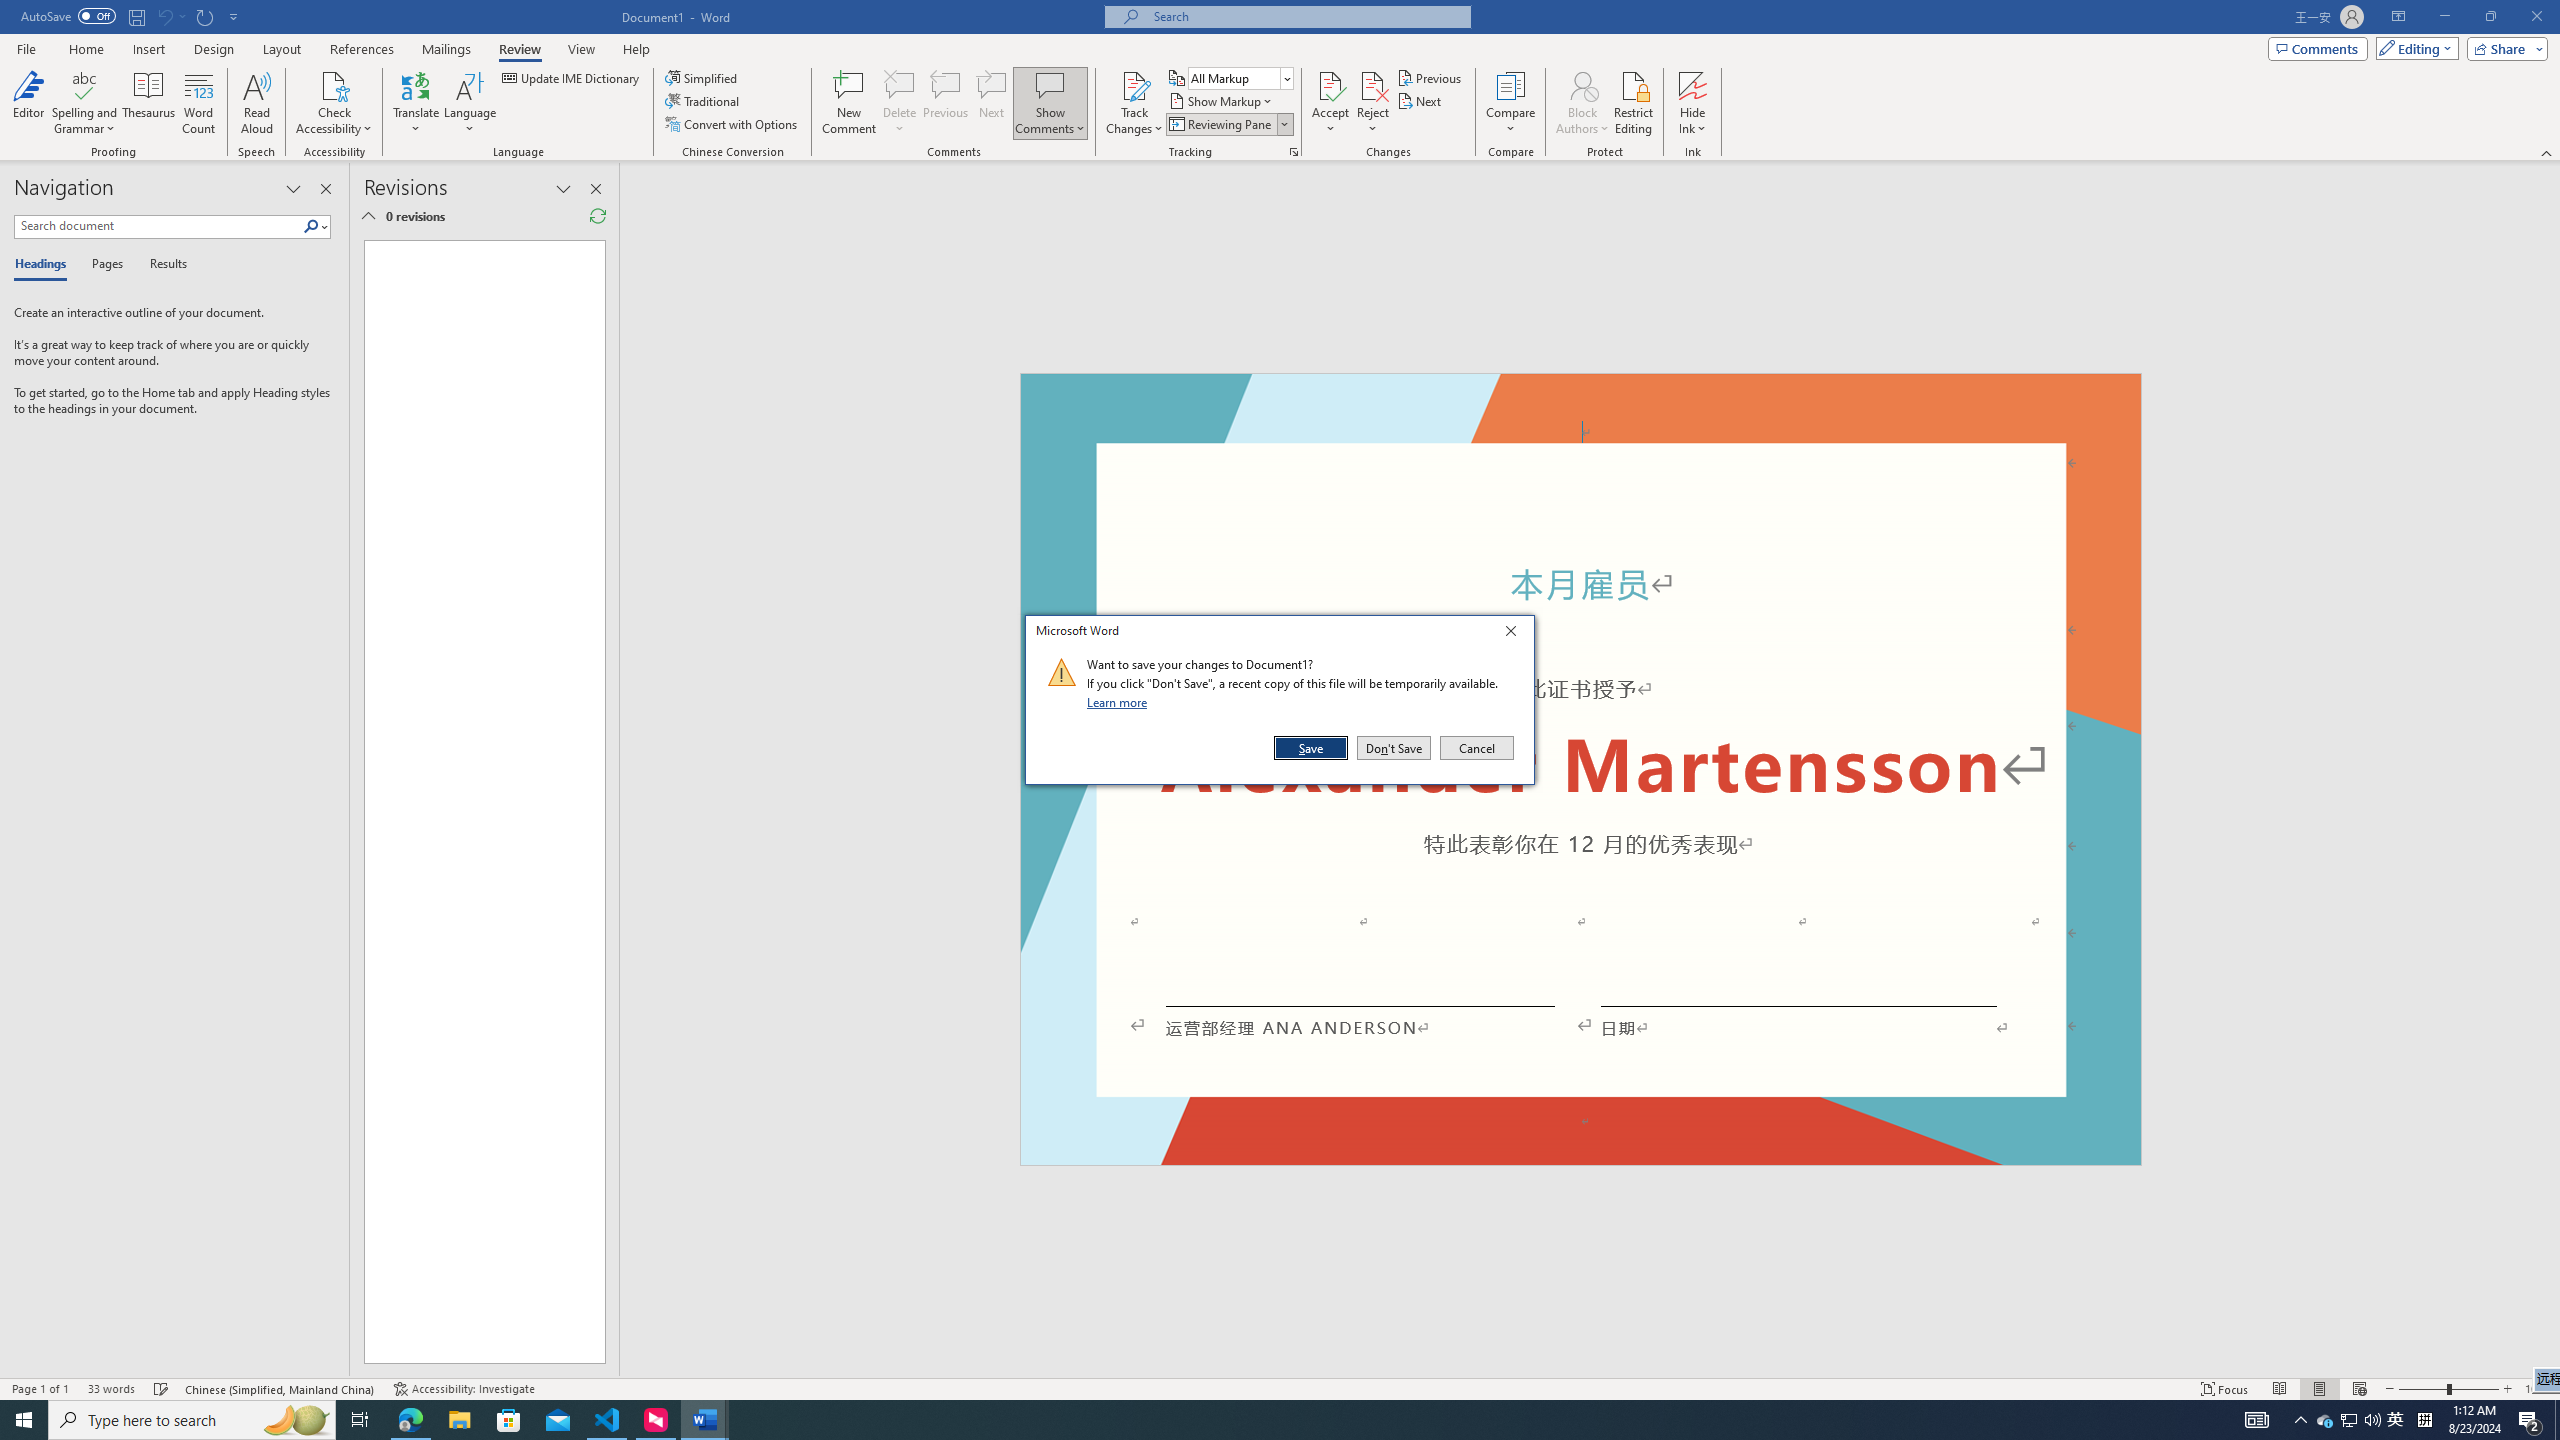 This screenshot has height=1440, width=2560. Describe the element at coordinates (2225, 1389) in the screenshot. I see `Focus ` at that location.